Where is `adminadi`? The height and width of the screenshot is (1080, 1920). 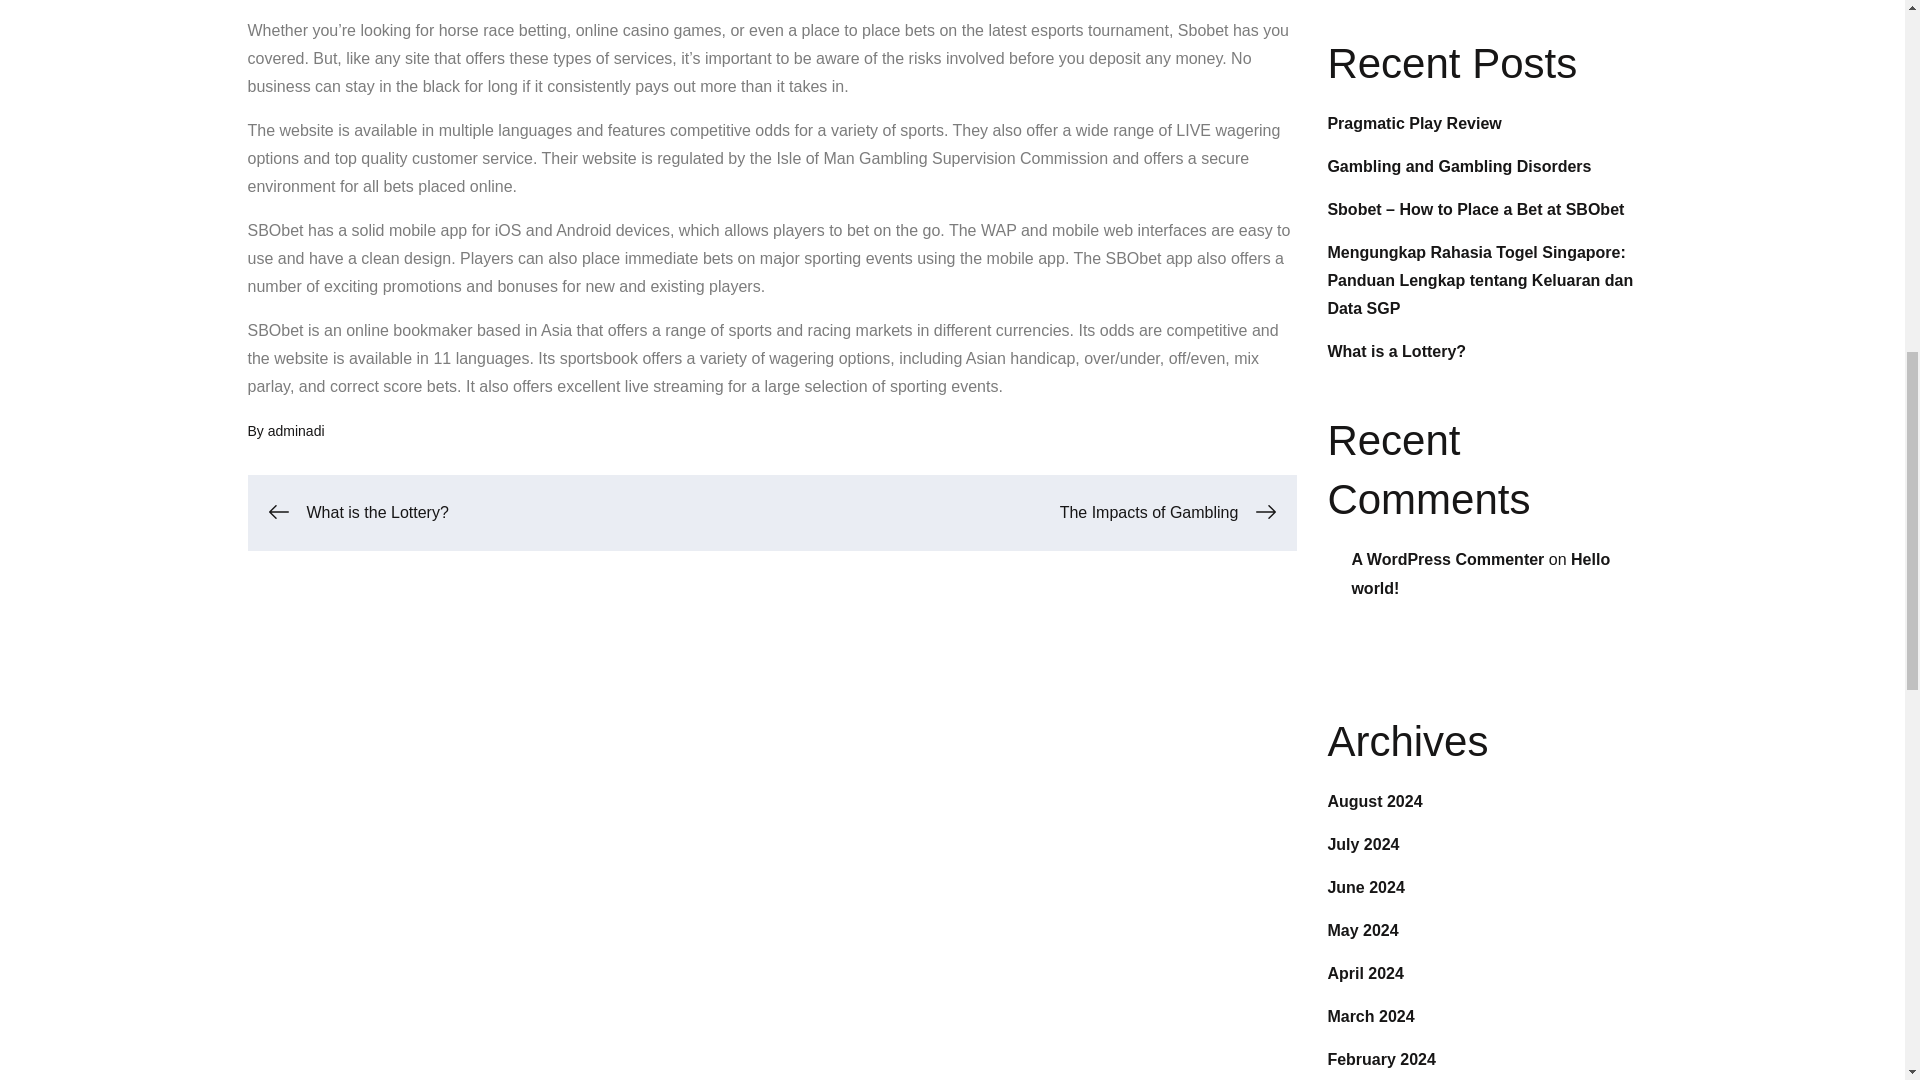 adminadi is located at coordinates (296, 430).